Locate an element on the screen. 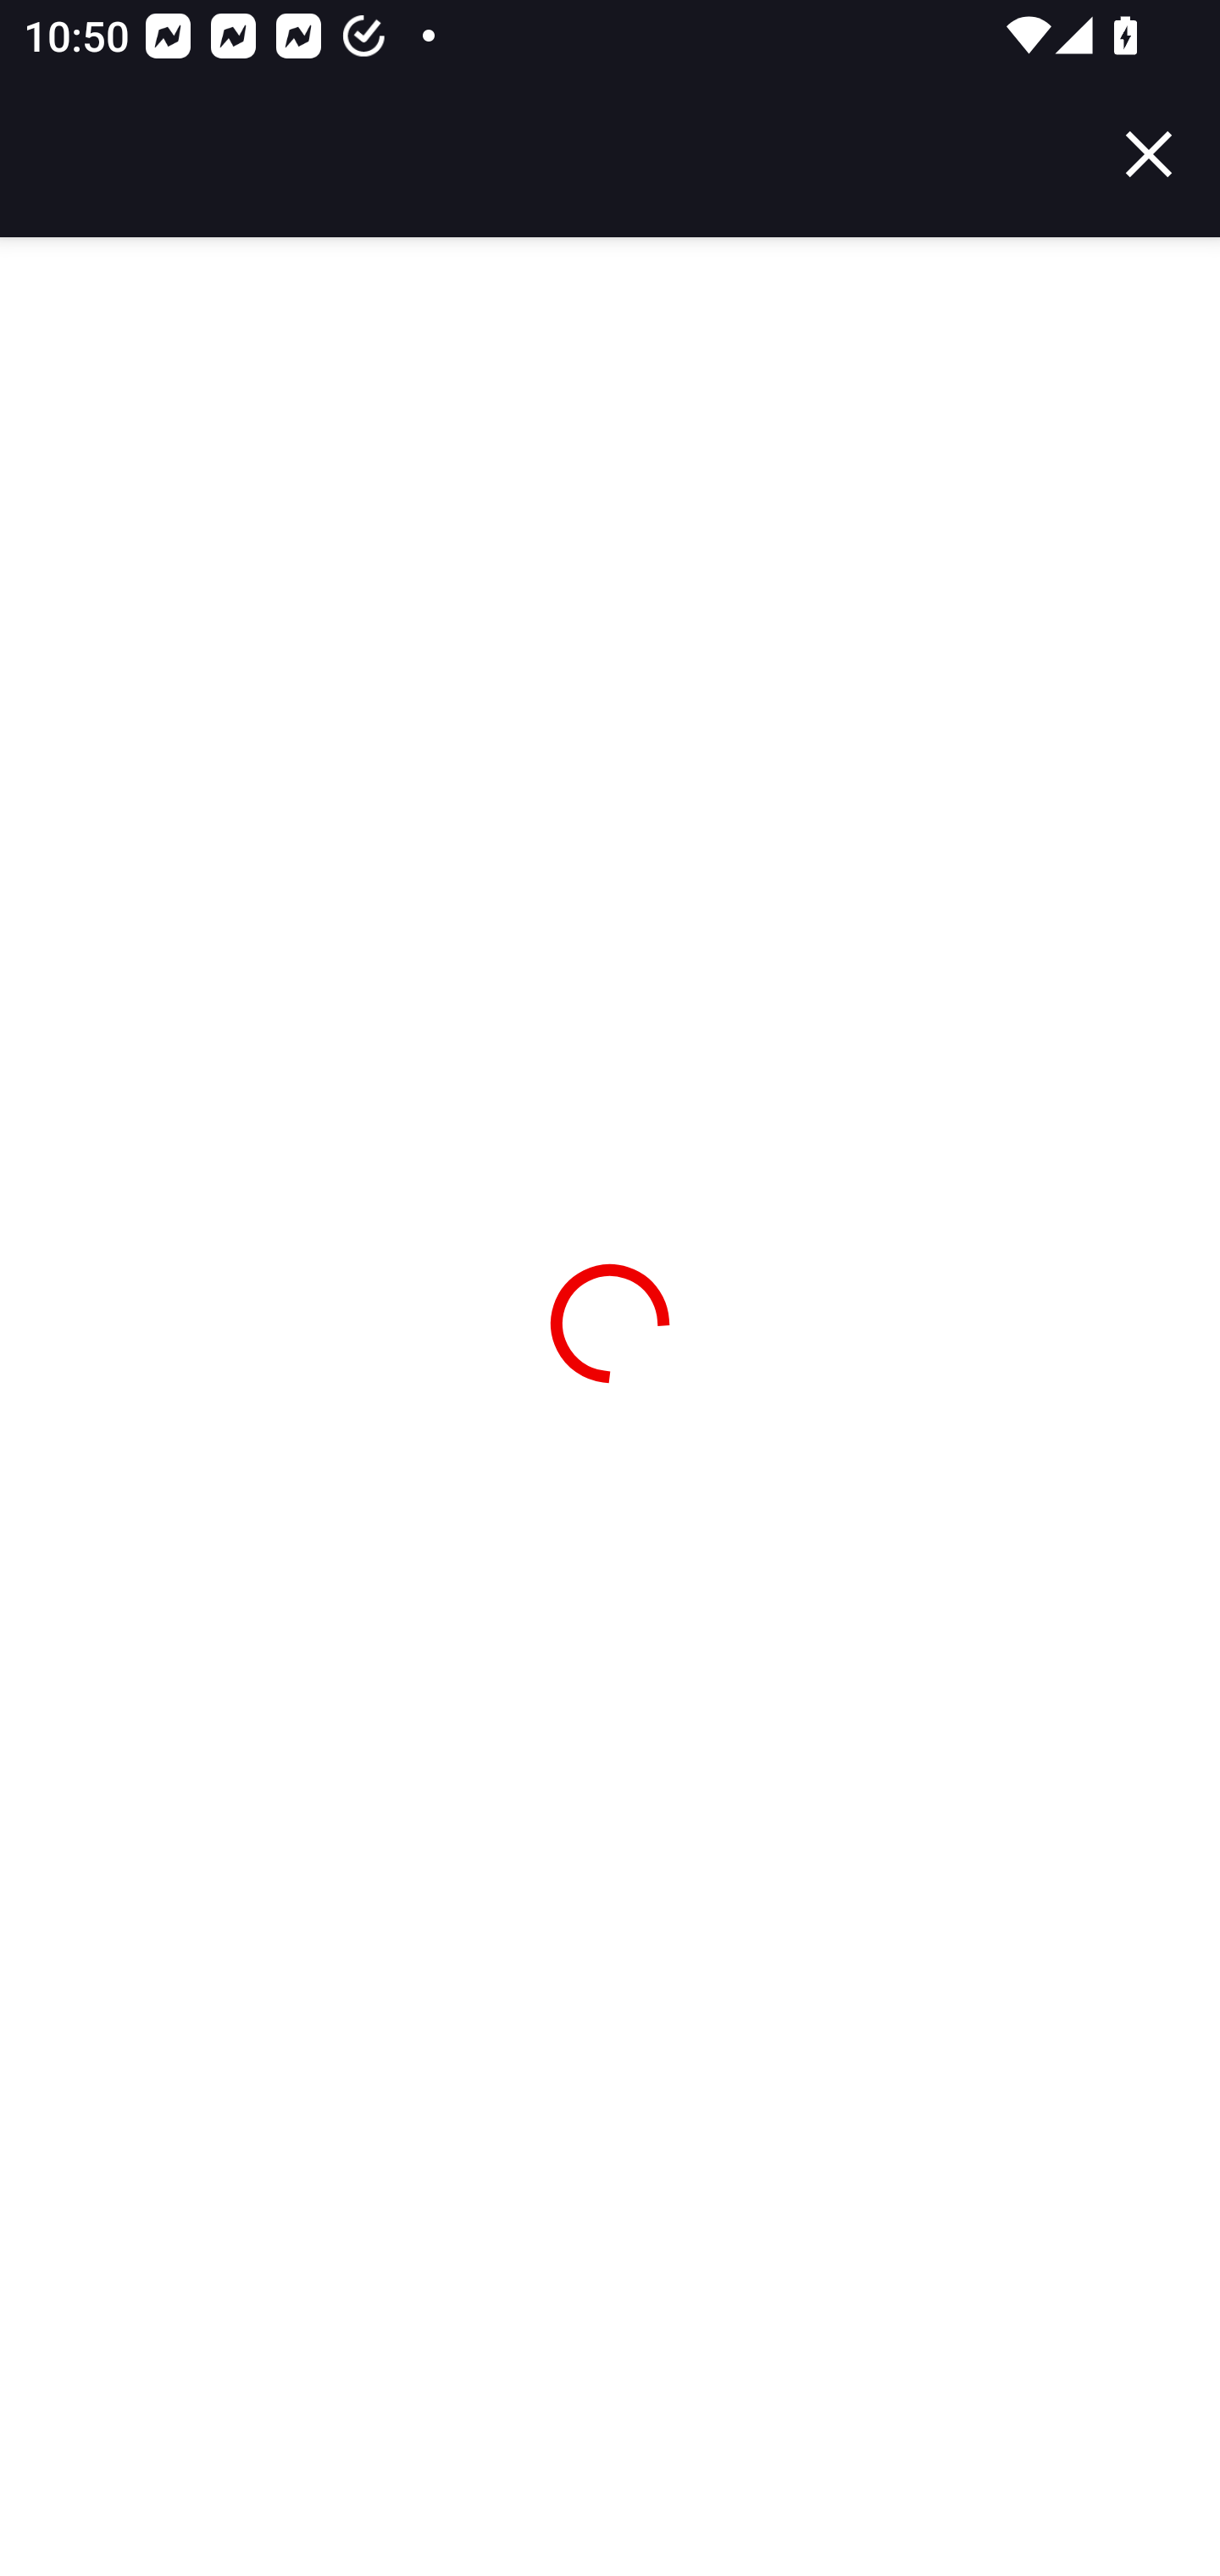 This screenshot has height=2576, width=1220. Close is located at coordinates (1149, 154).